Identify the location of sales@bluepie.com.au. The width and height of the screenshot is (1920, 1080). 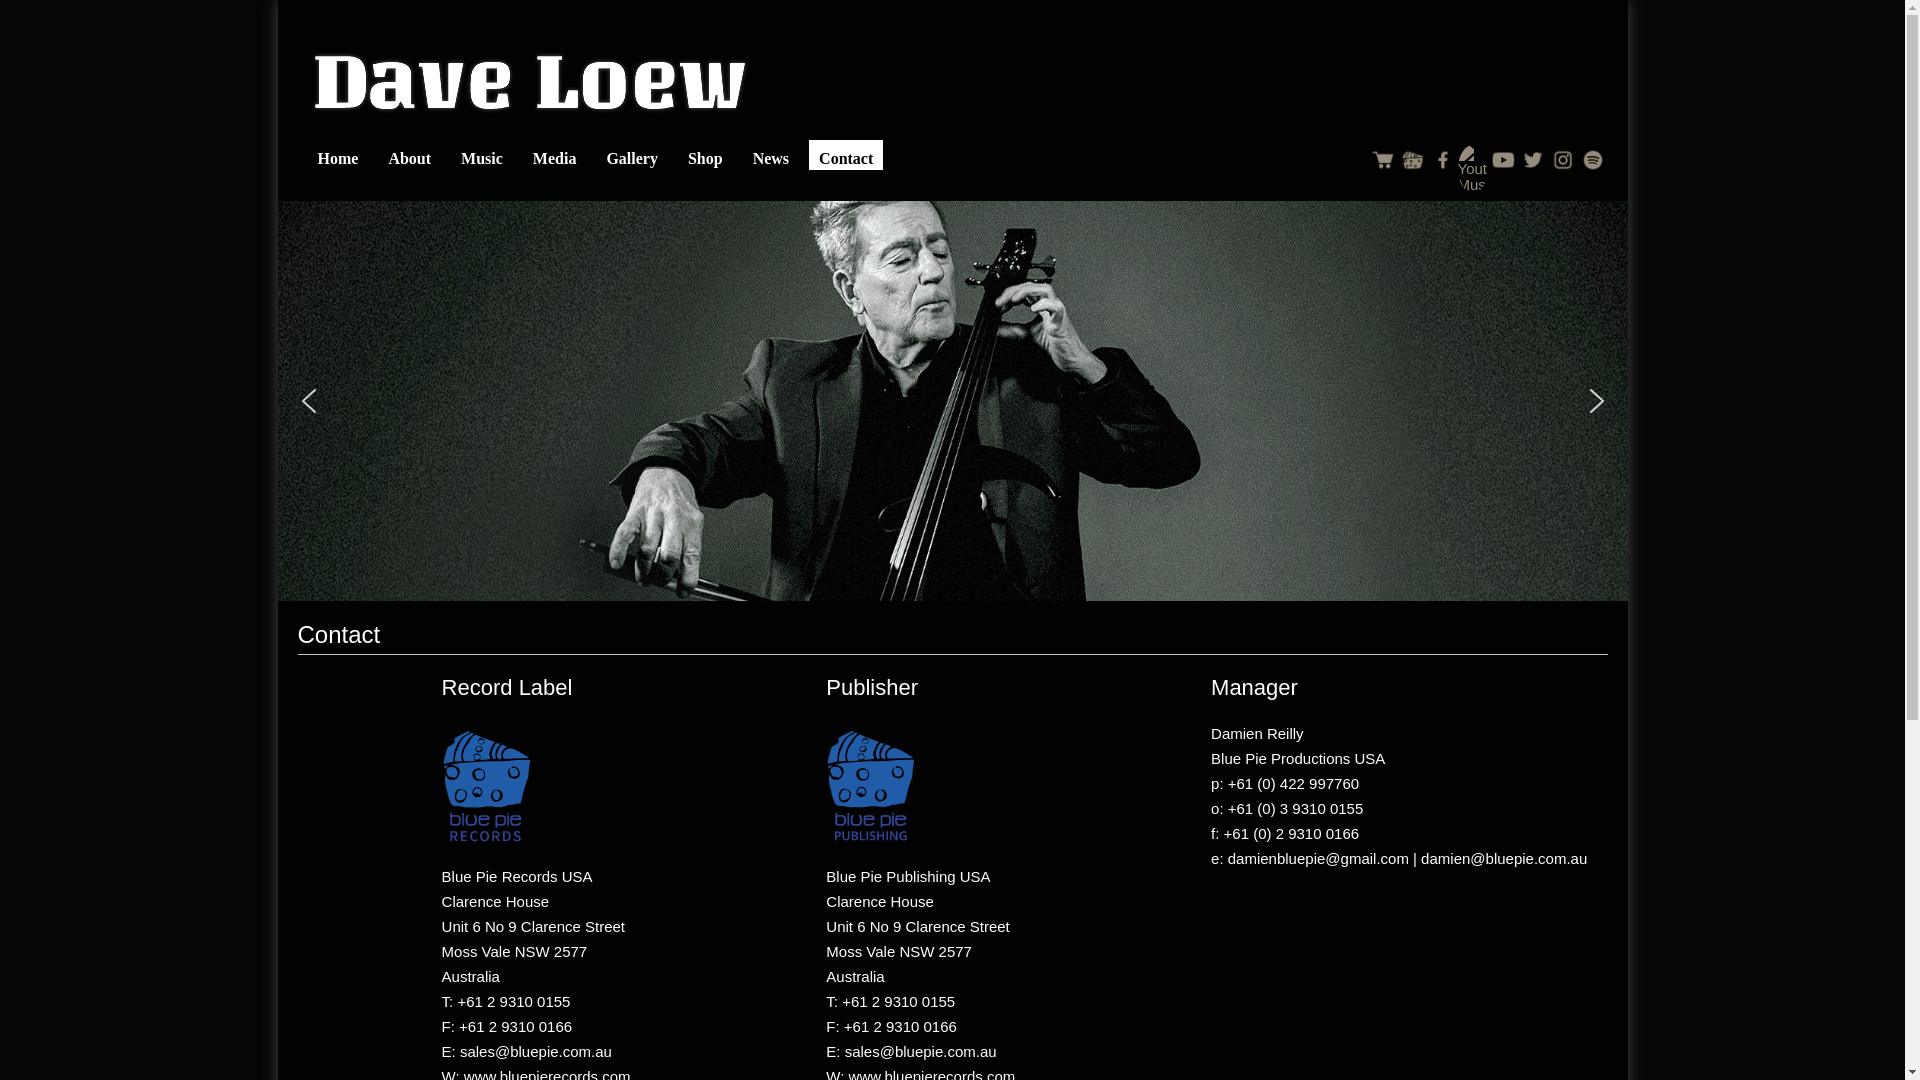
(921, 1052).